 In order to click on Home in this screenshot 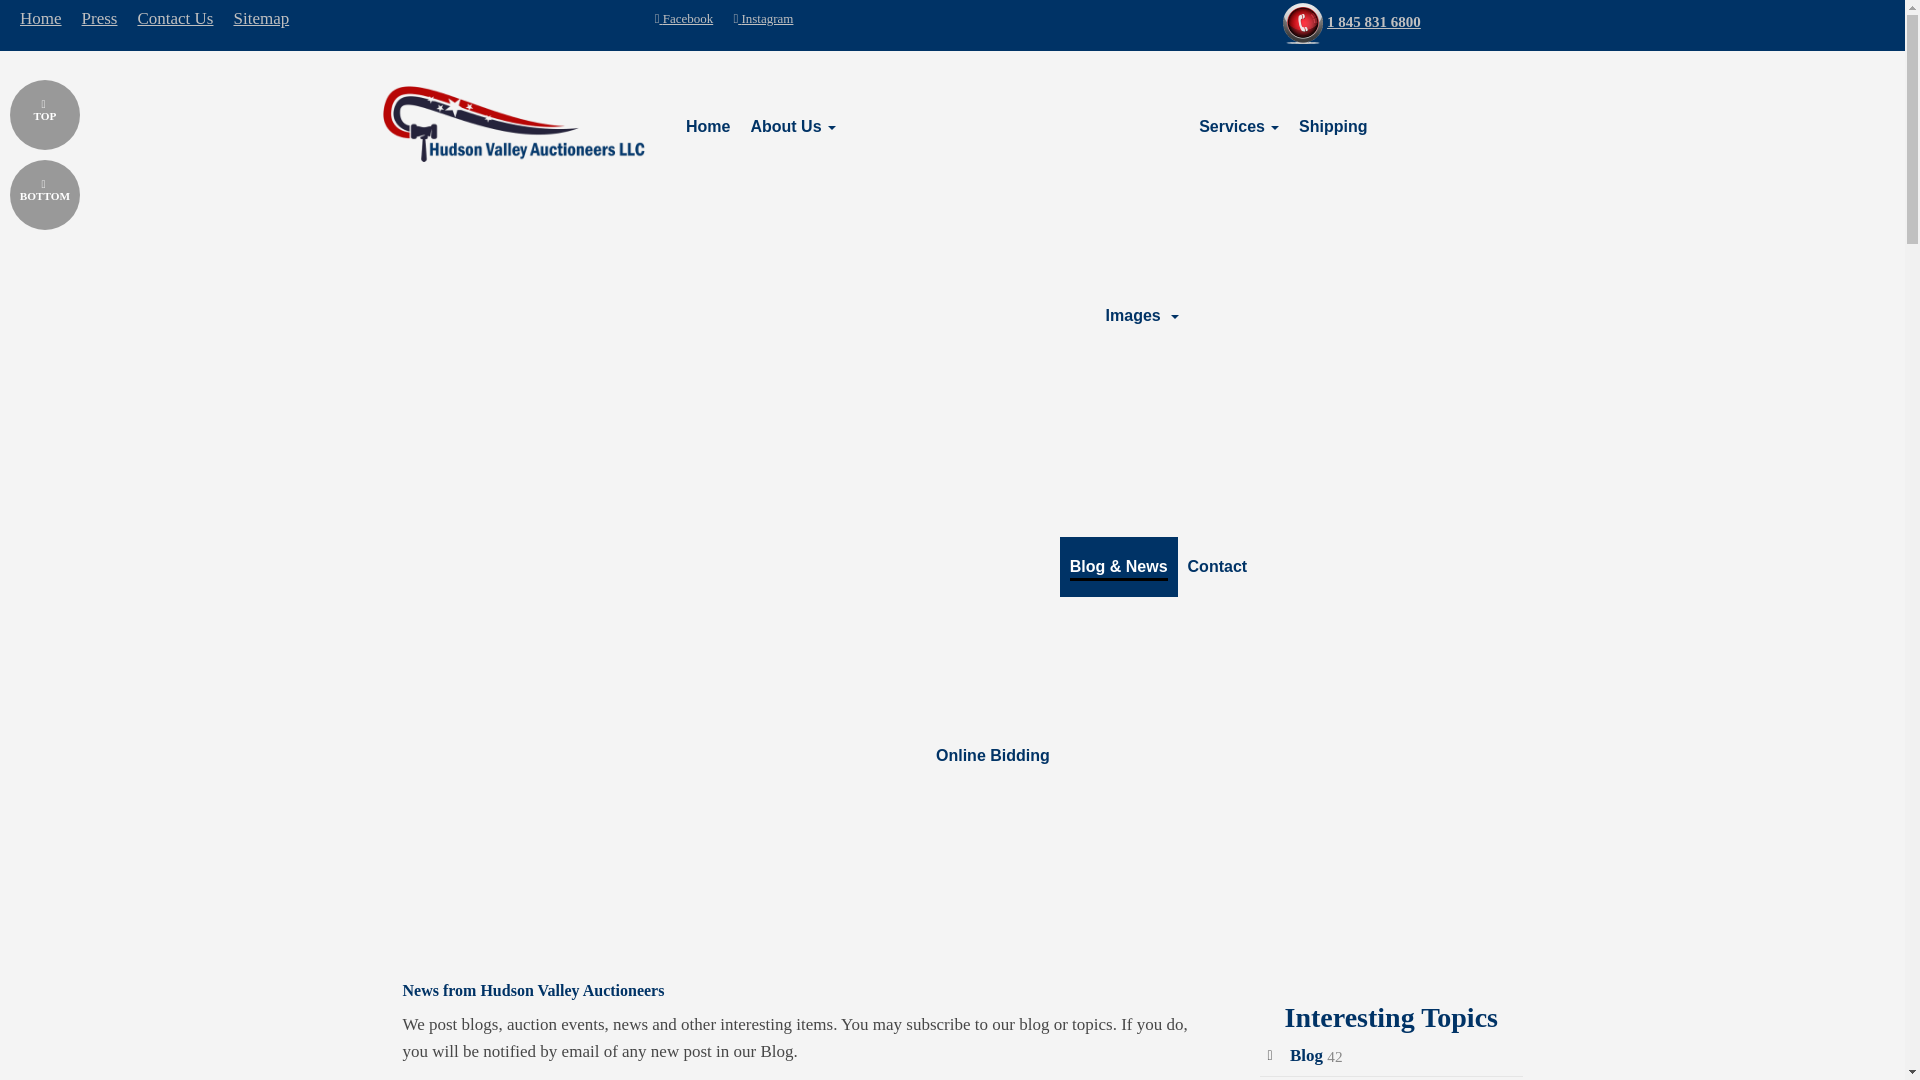, I will do `click(46, 18)`.